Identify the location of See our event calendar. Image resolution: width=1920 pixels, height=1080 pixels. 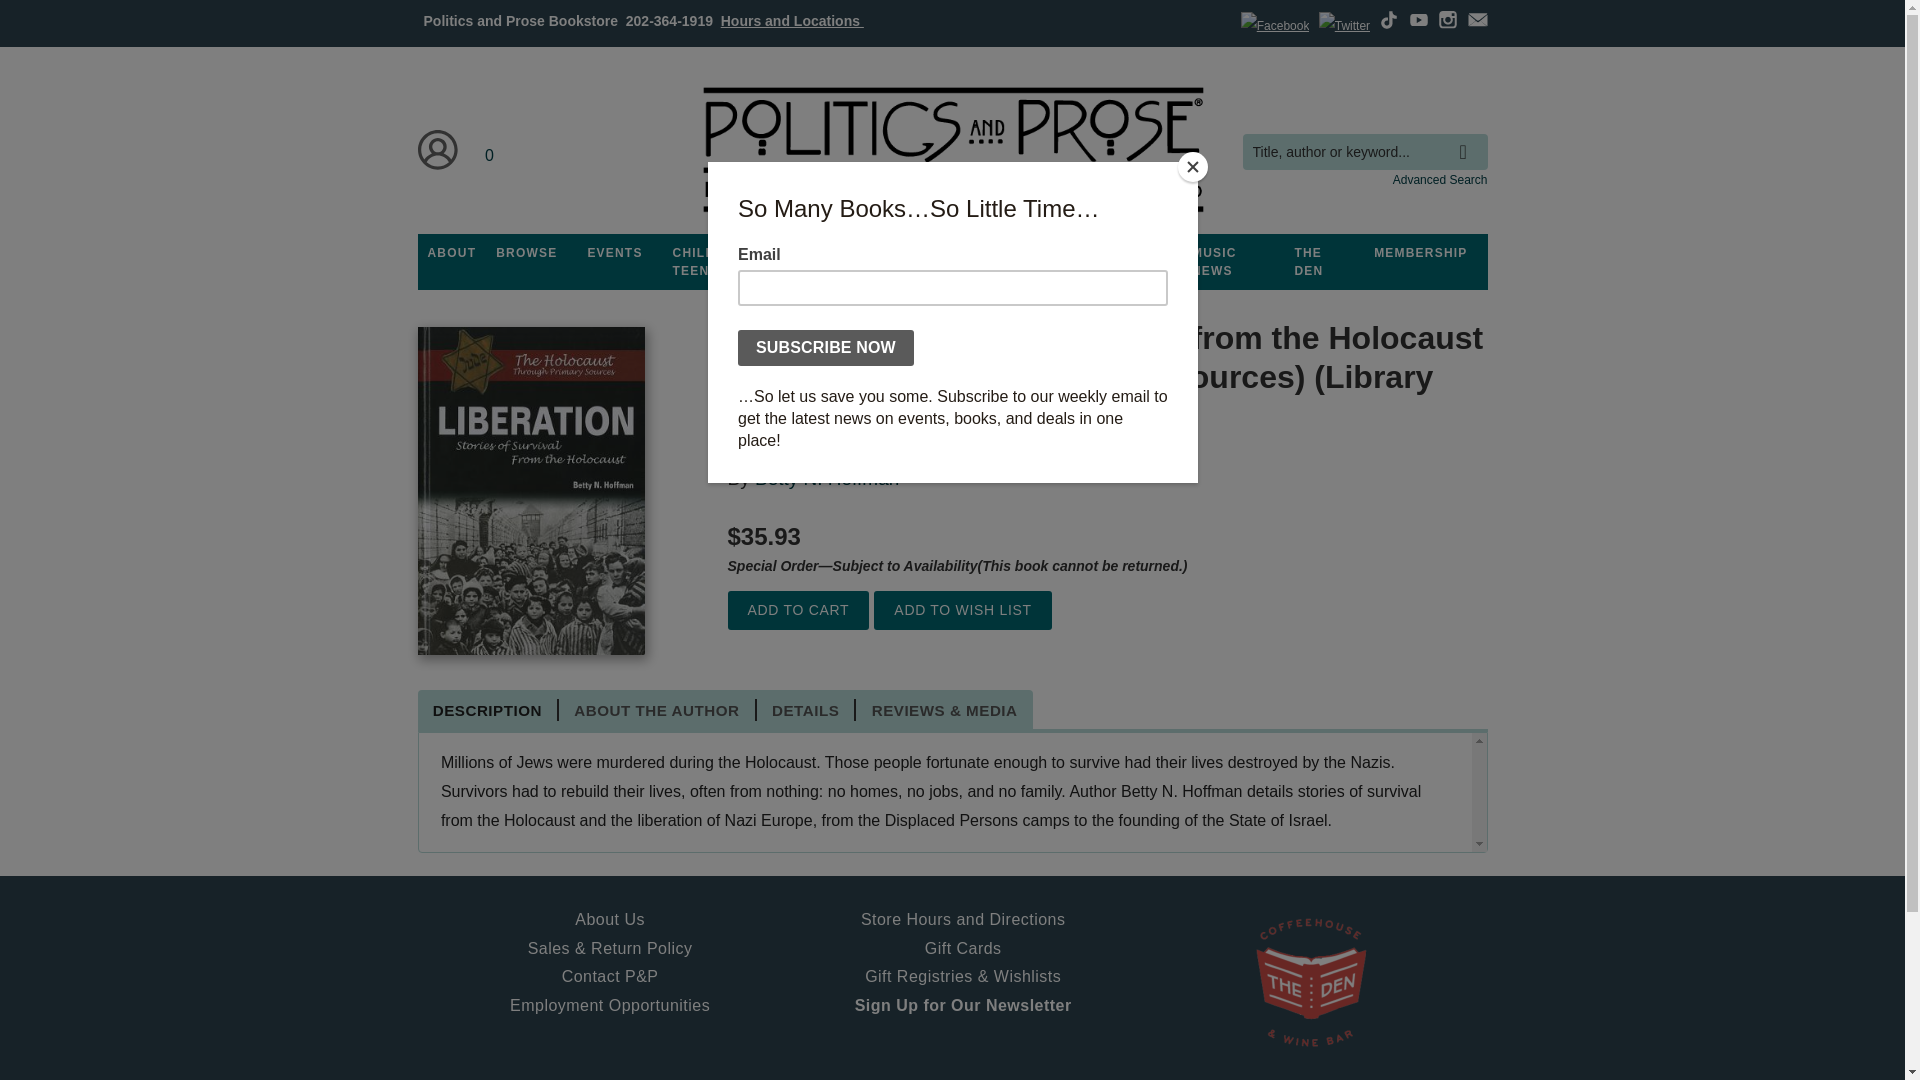
(614, 253).